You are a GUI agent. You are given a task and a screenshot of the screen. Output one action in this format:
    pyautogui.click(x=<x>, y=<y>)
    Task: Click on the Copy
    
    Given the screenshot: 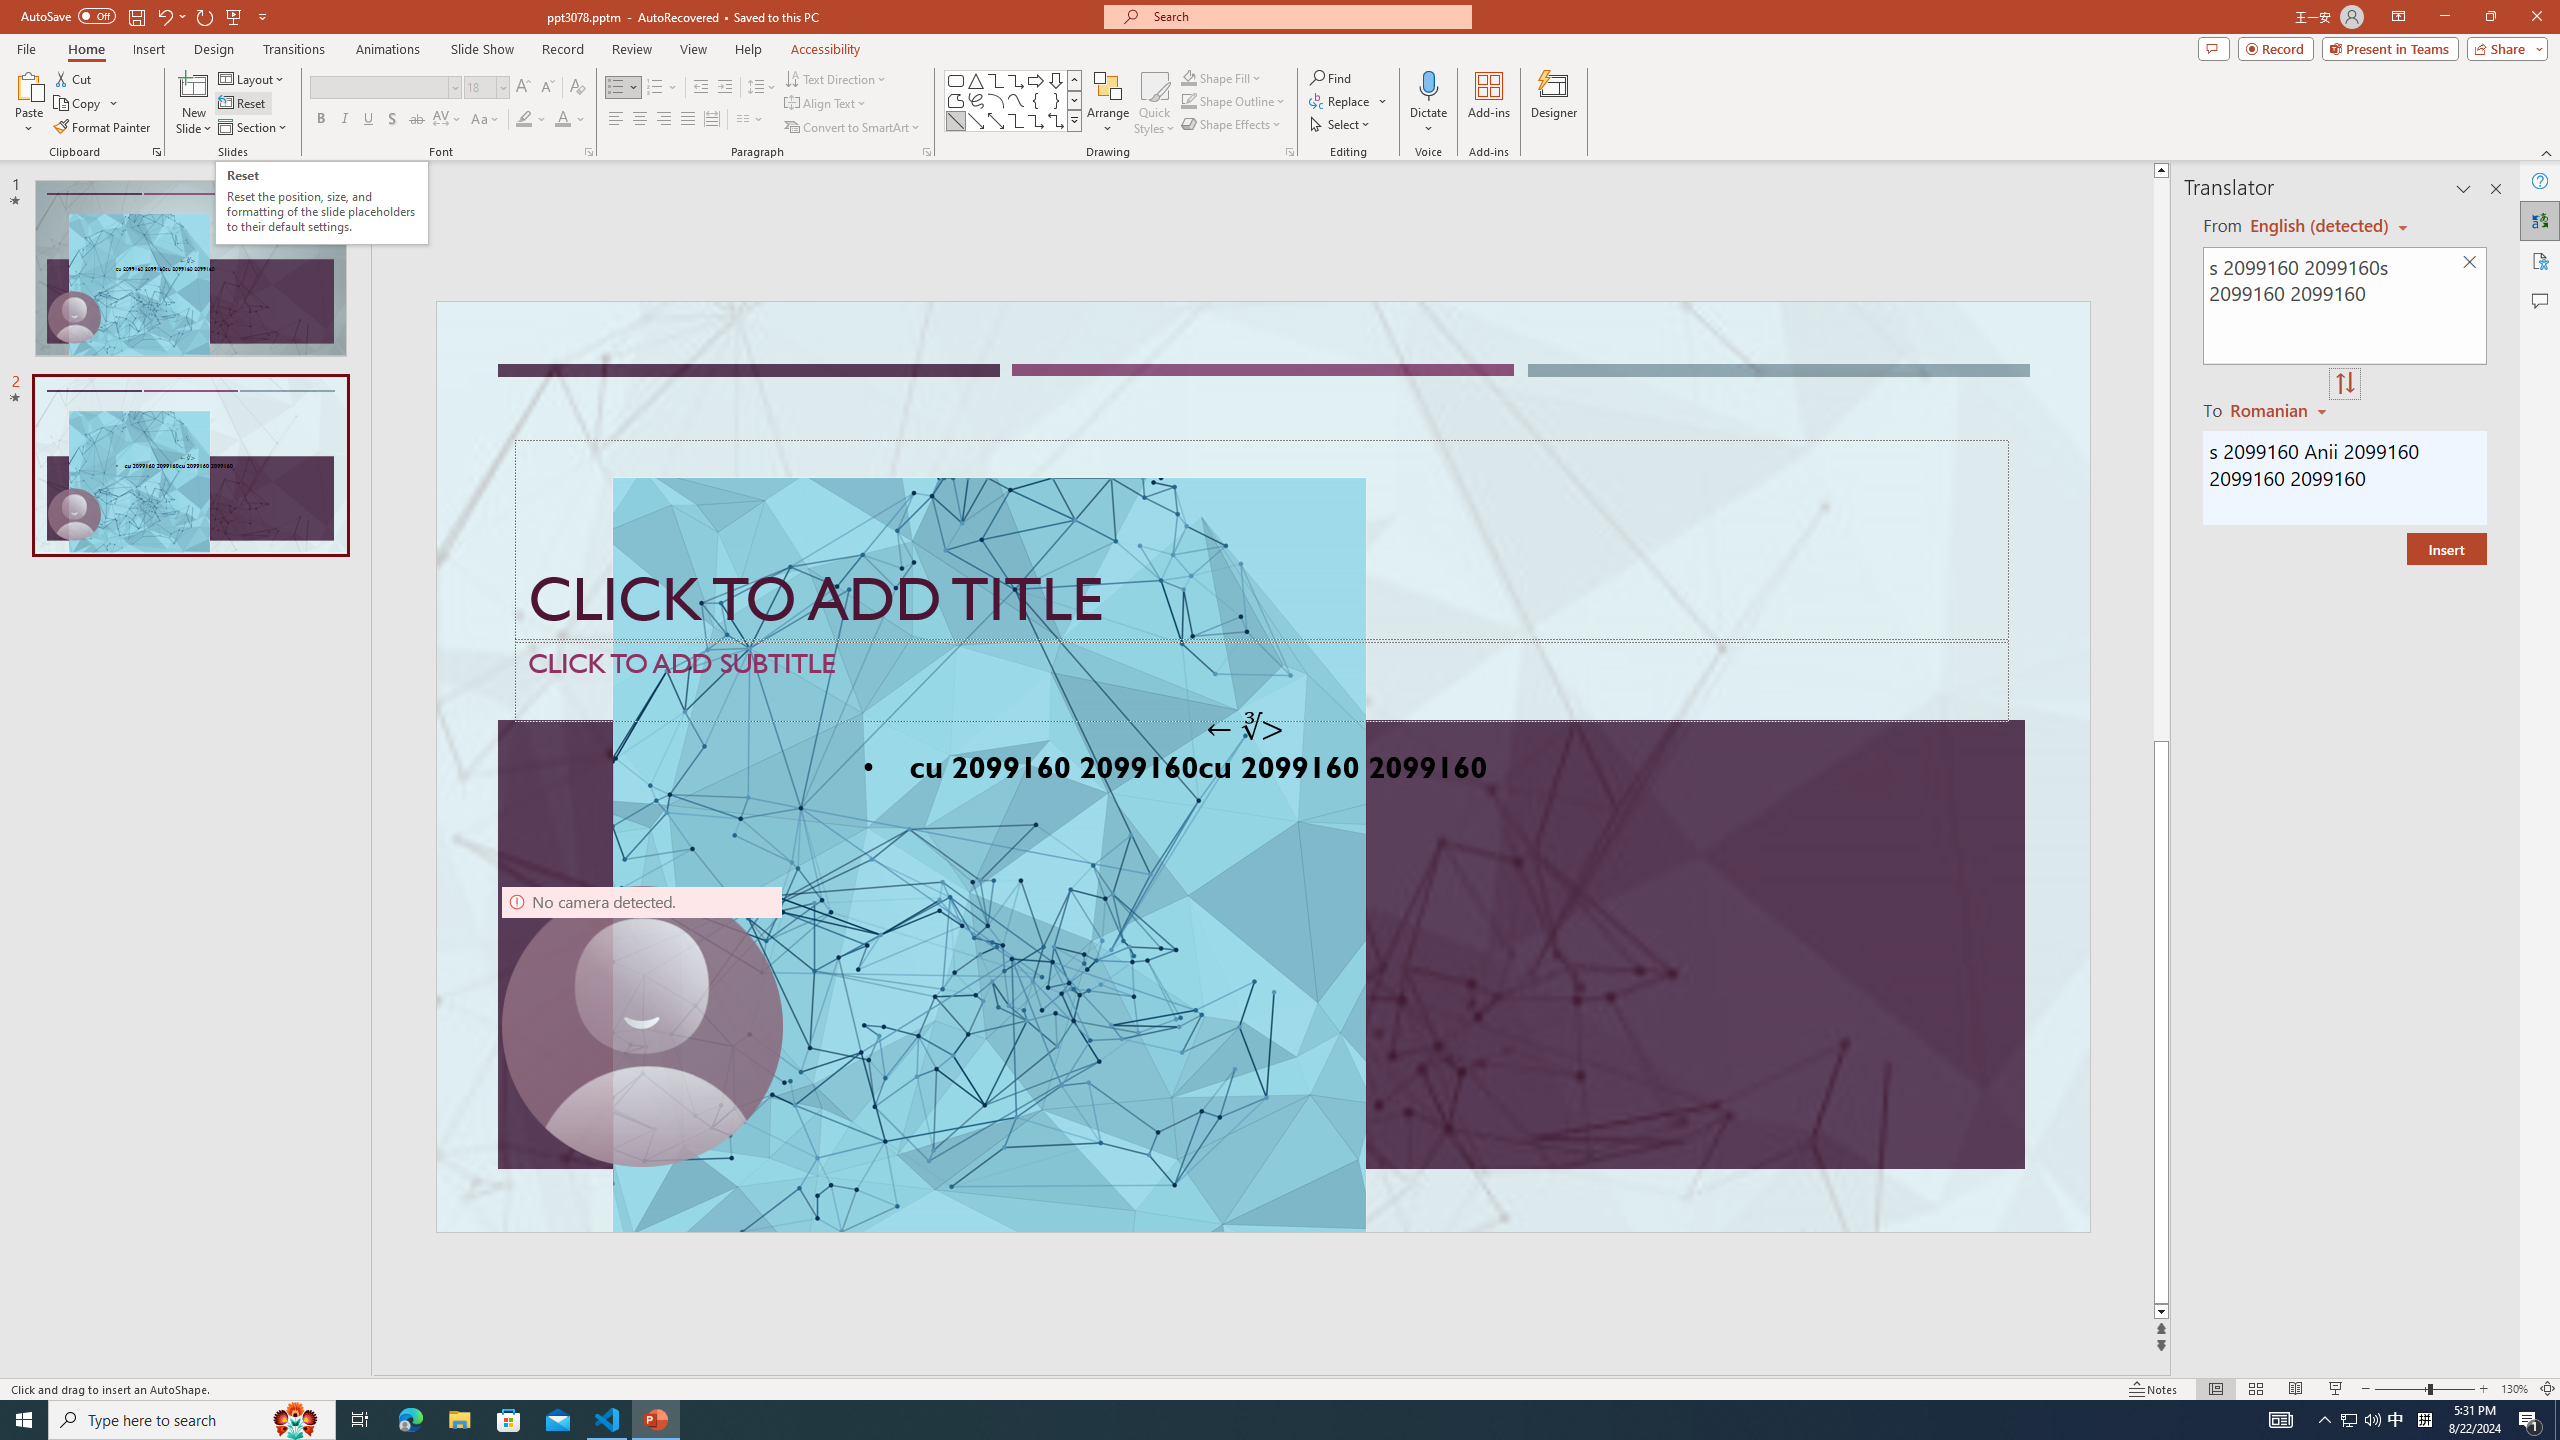 What is the action you would take?
    pyautogui.click(x=79, y=104)
    